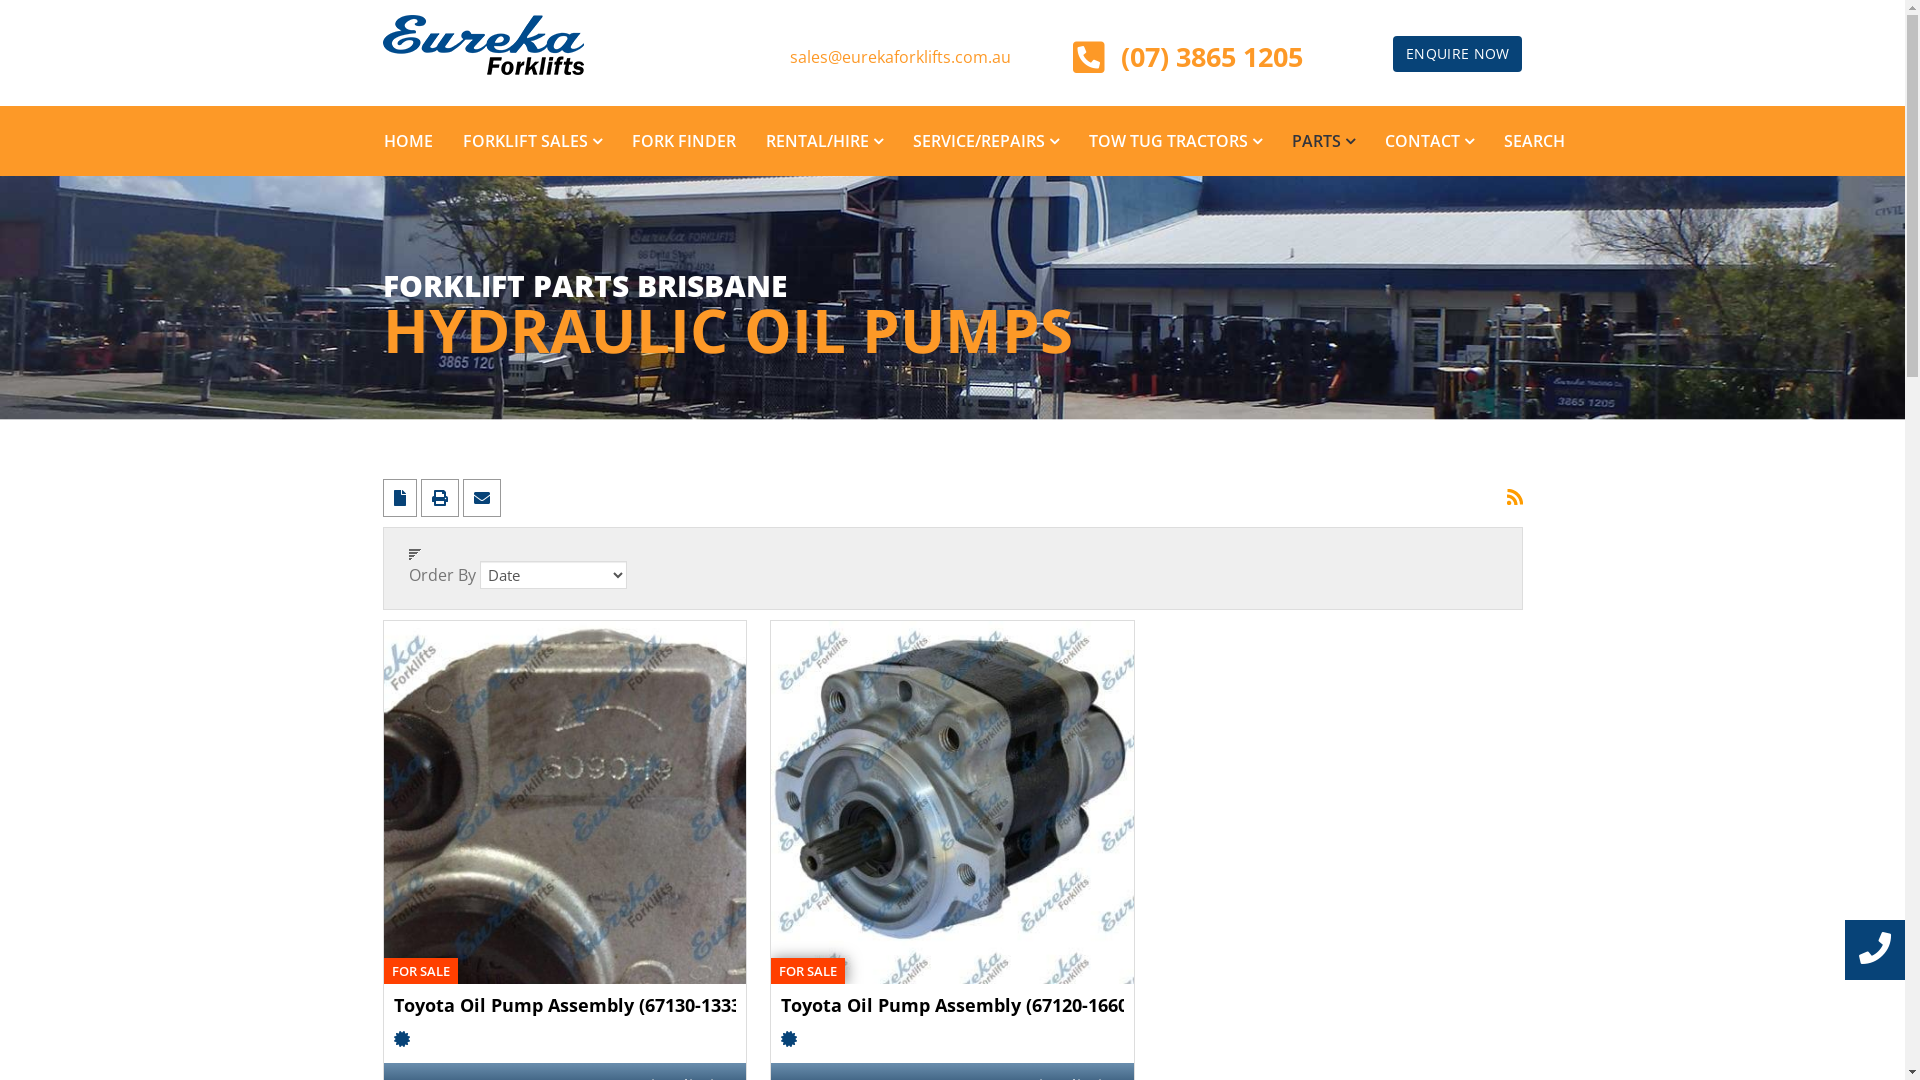  Describe the element at coordinates (566, 1005) in the screenshot. I see `Toyota Oil Pump Assembly (67130-13330-71)` at that location.